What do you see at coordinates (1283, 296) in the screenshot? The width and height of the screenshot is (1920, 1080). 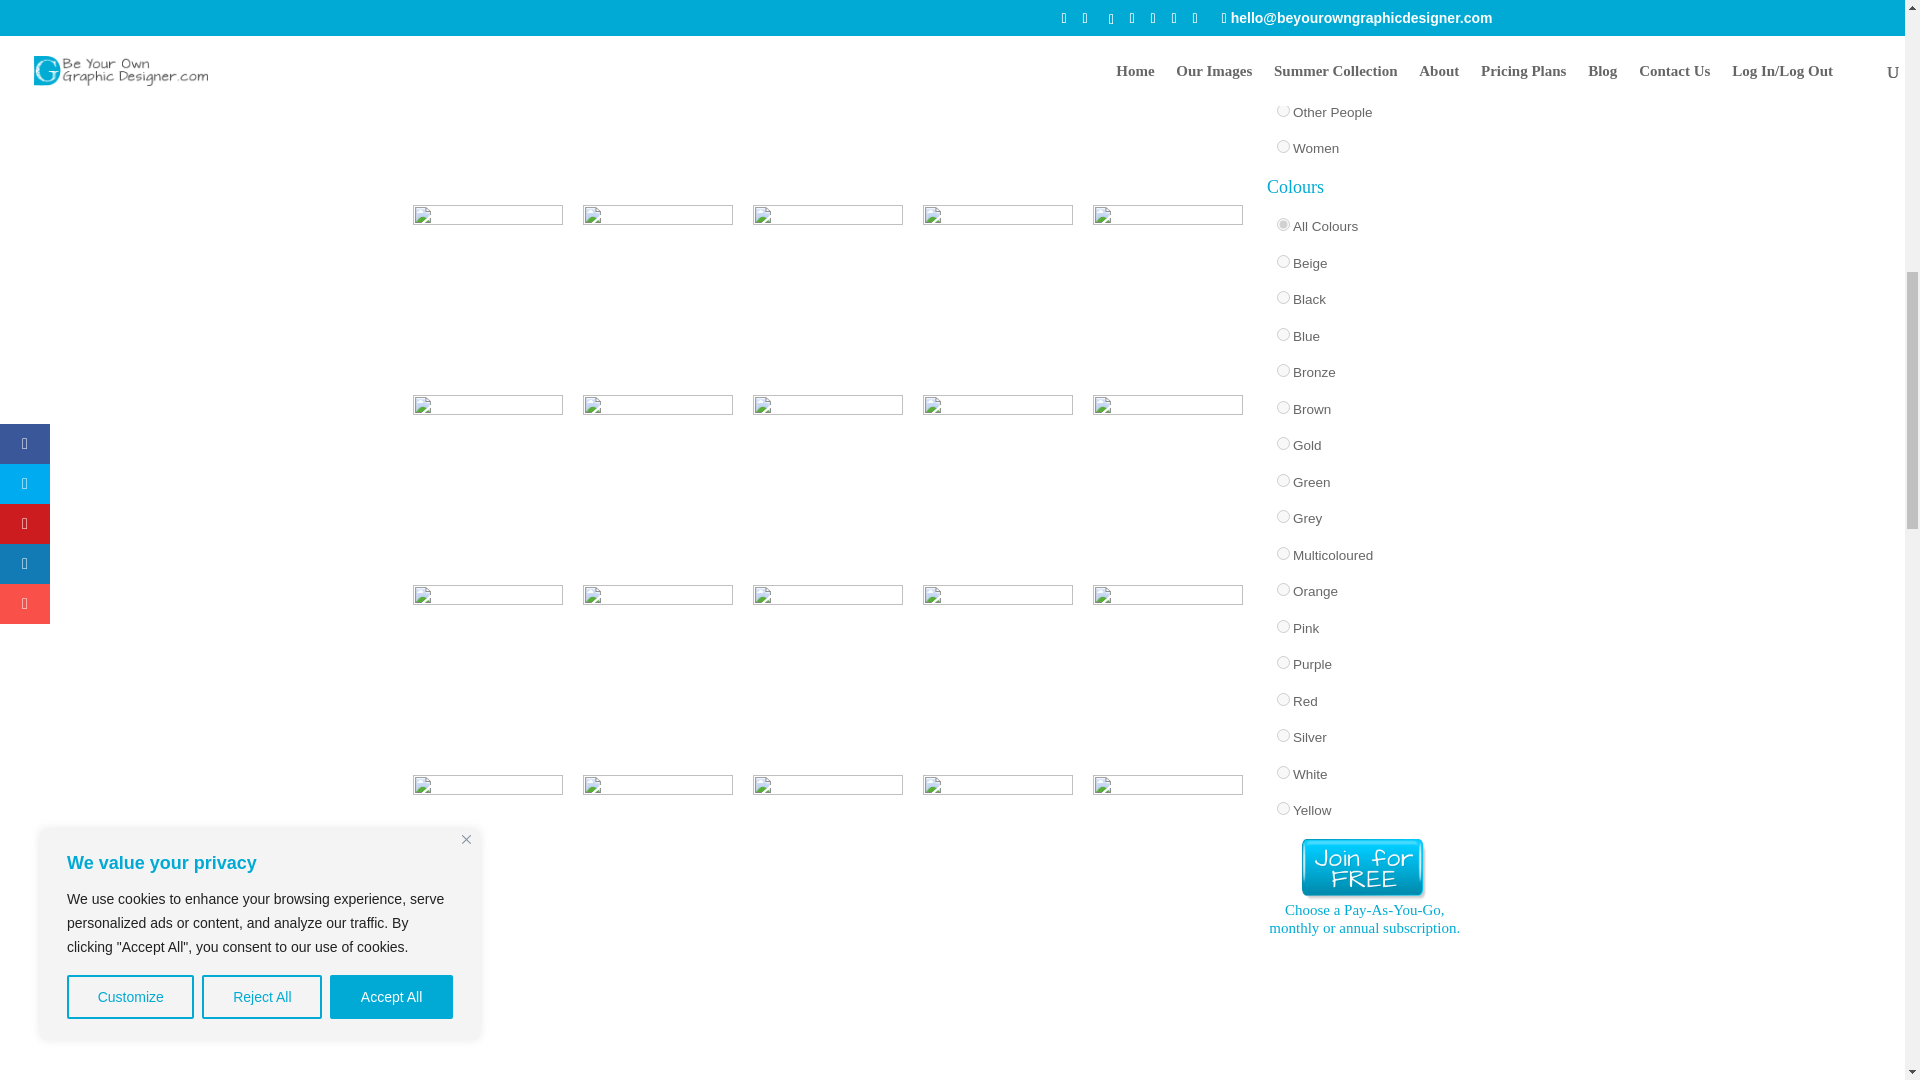 I see `black` at bounding box center [1283, 296].